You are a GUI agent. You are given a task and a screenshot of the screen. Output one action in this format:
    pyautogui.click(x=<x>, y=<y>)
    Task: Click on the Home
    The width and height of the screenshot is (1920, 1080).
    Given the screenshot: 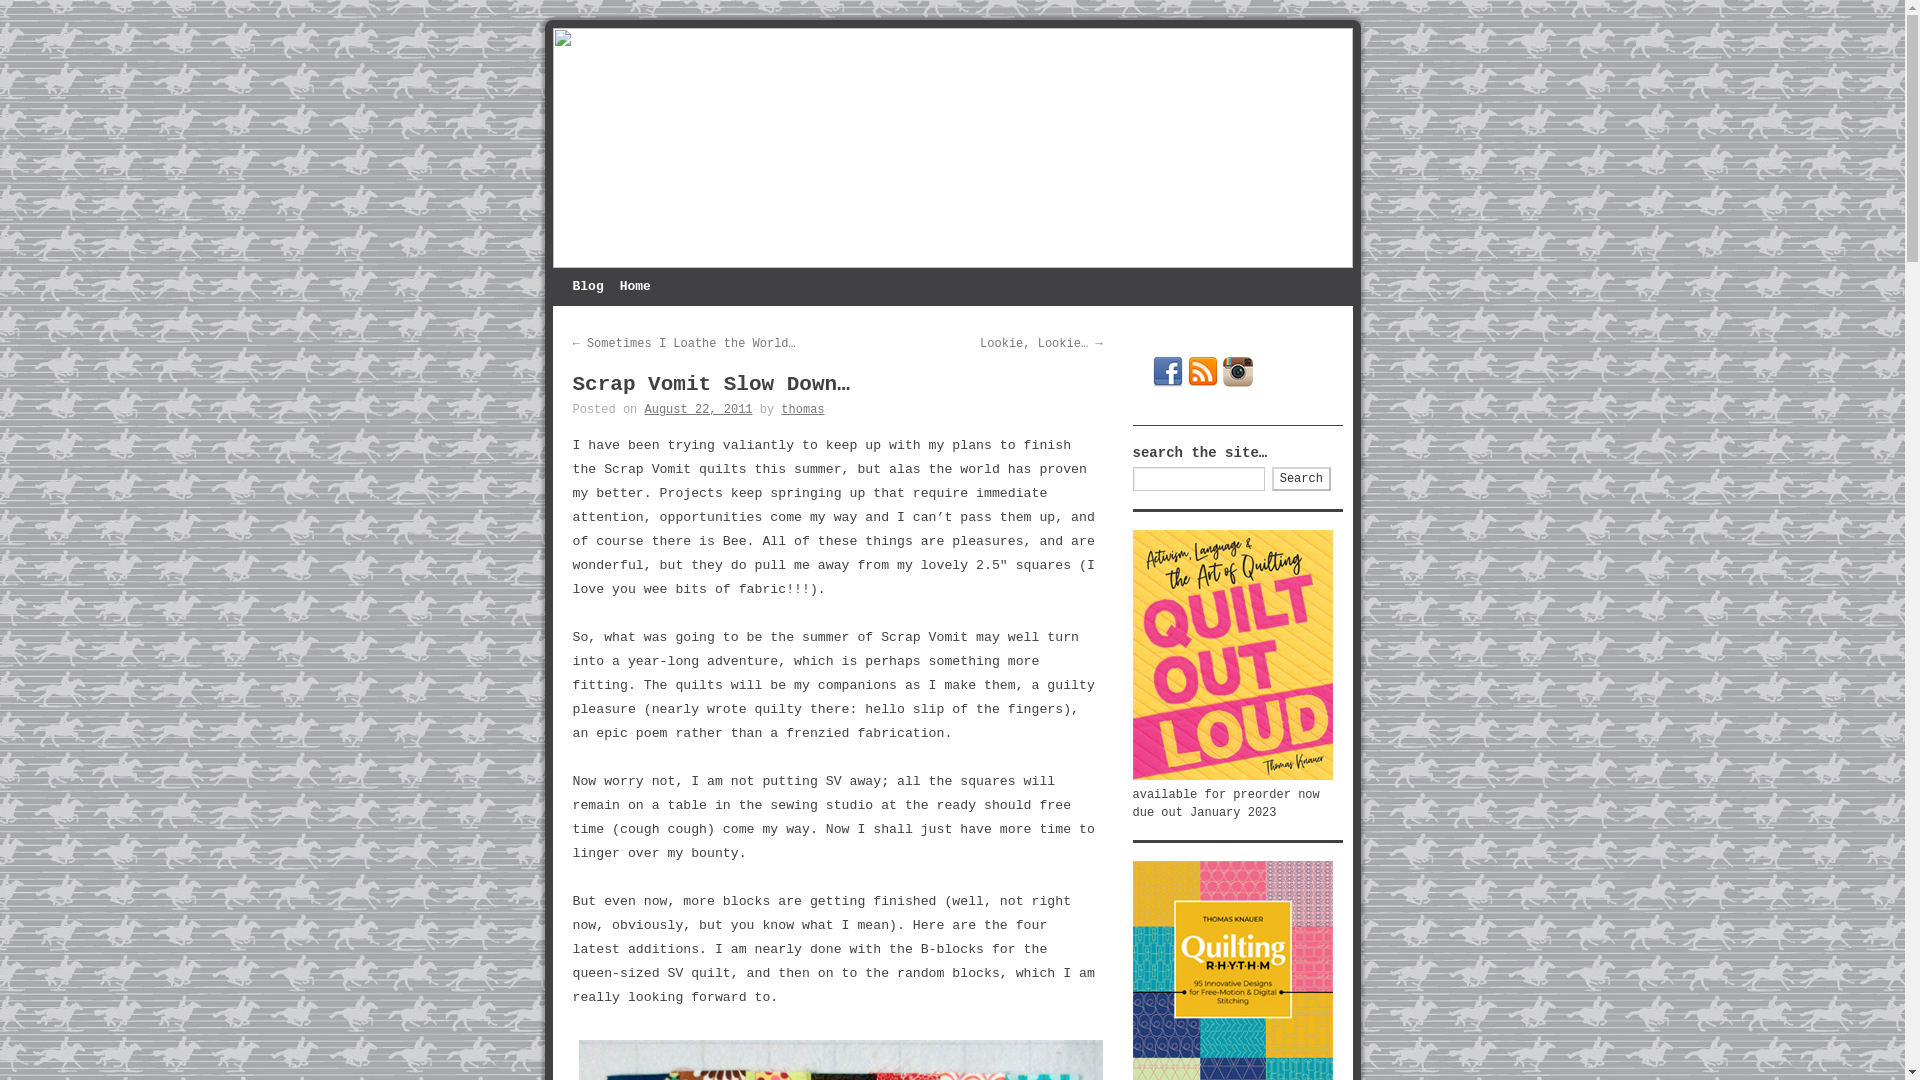 What is the action you would take?
    pyautogui.click(x=635, y=286)
    